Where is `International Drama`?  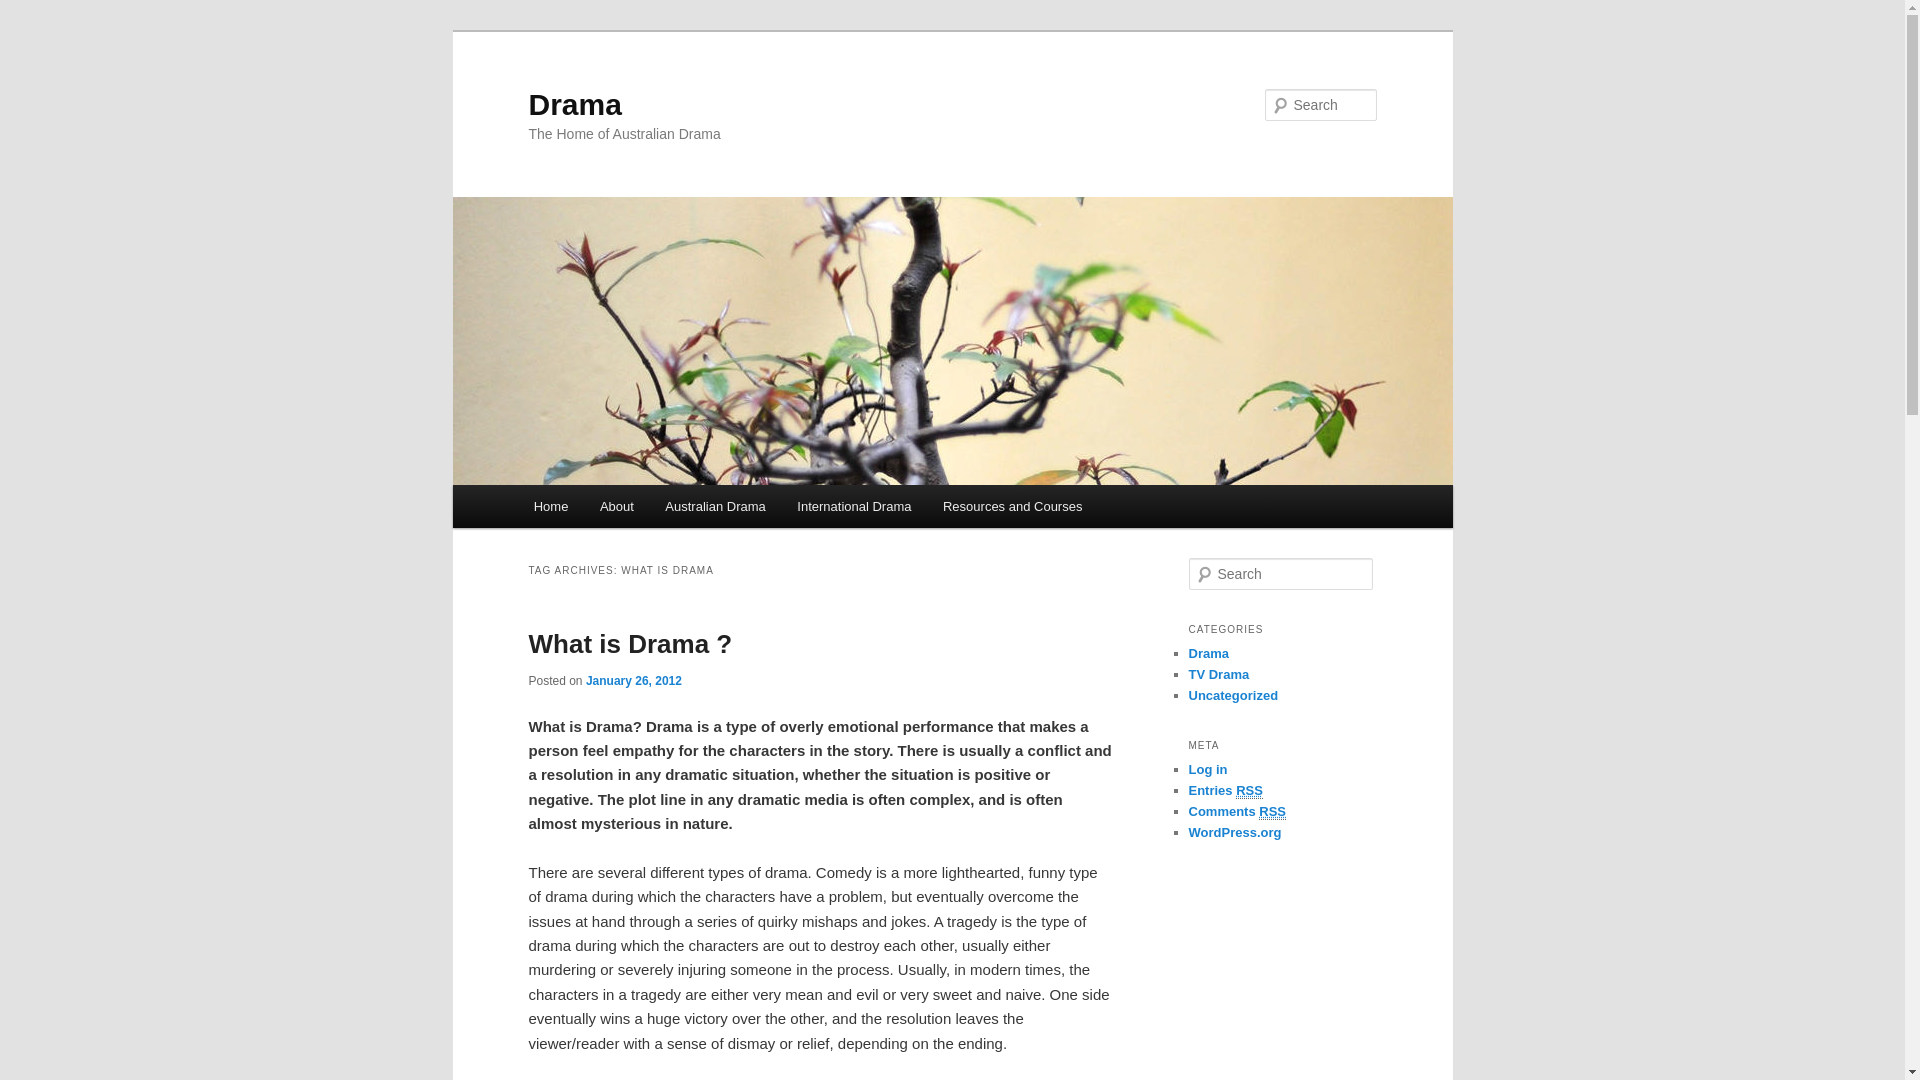 International Drama is located at coordinates (855, 506).